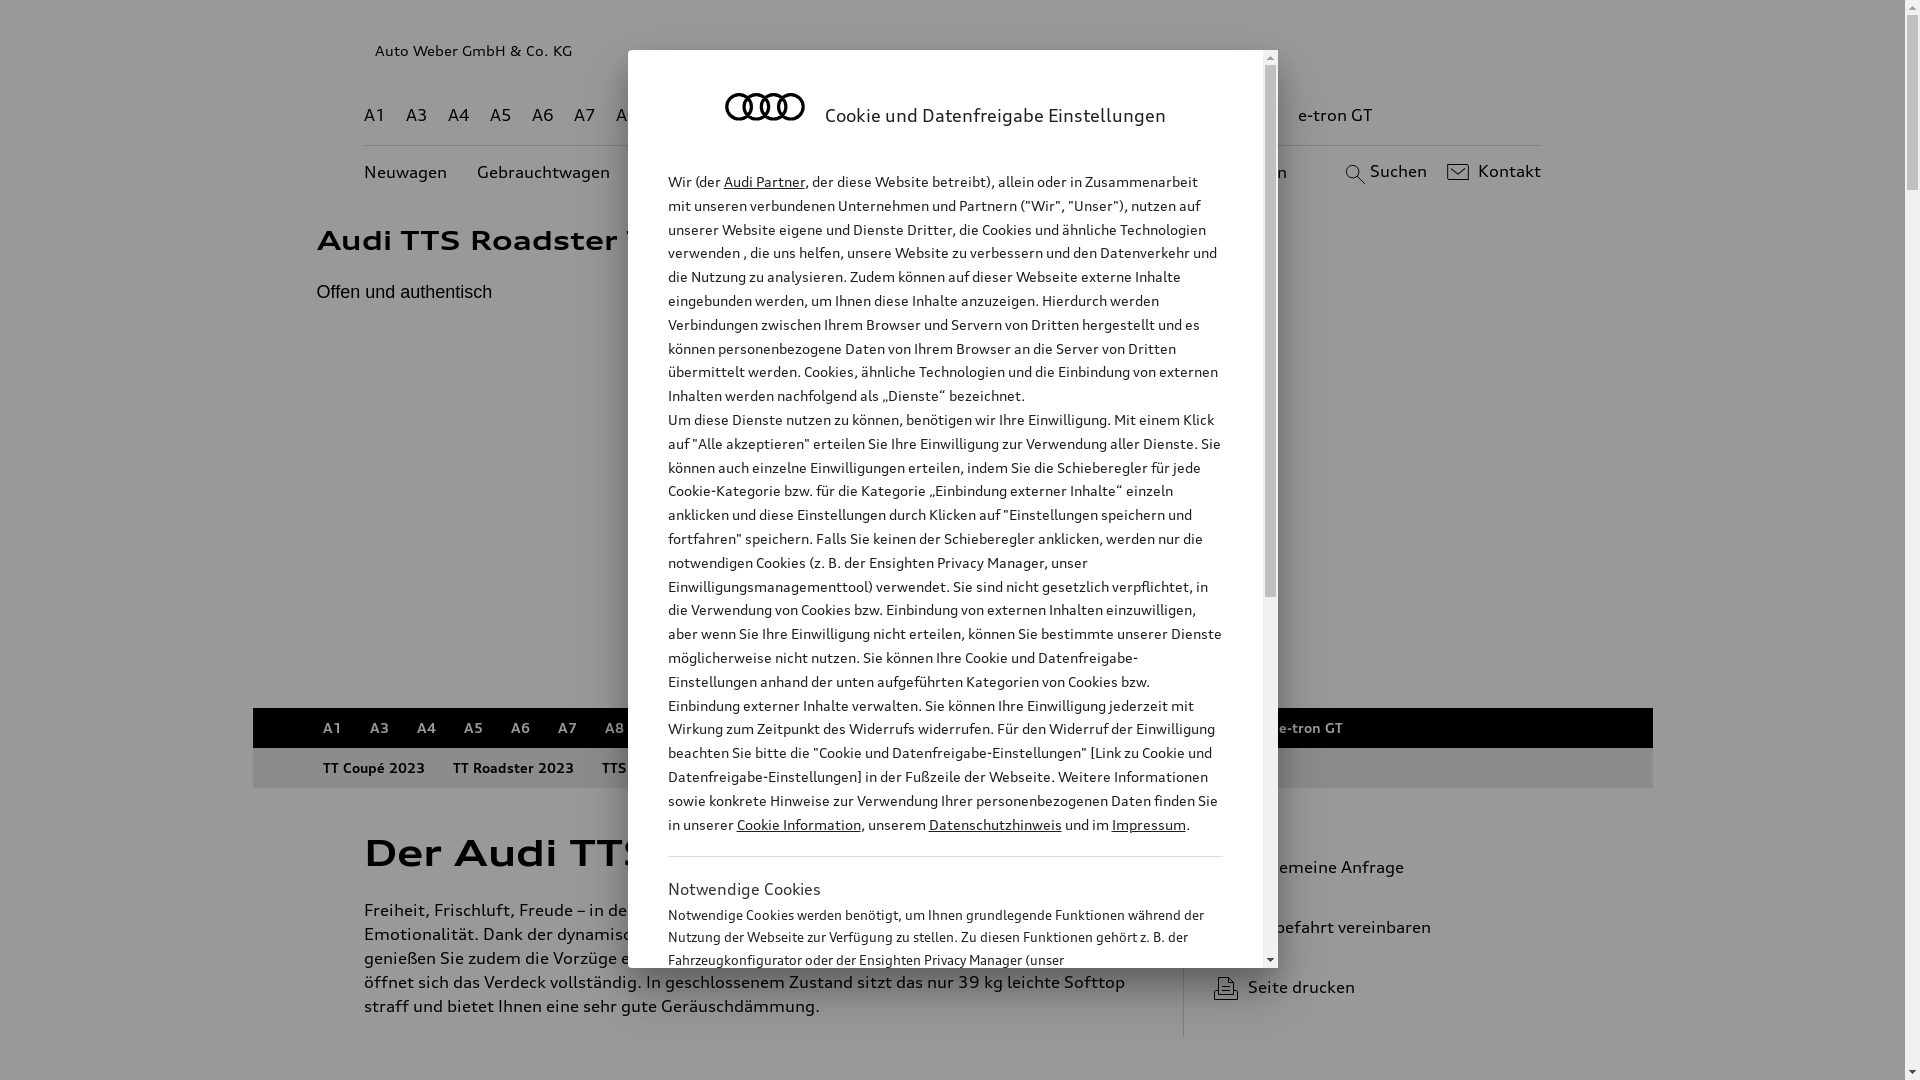  I want to click on Q8, so click(938, 116).